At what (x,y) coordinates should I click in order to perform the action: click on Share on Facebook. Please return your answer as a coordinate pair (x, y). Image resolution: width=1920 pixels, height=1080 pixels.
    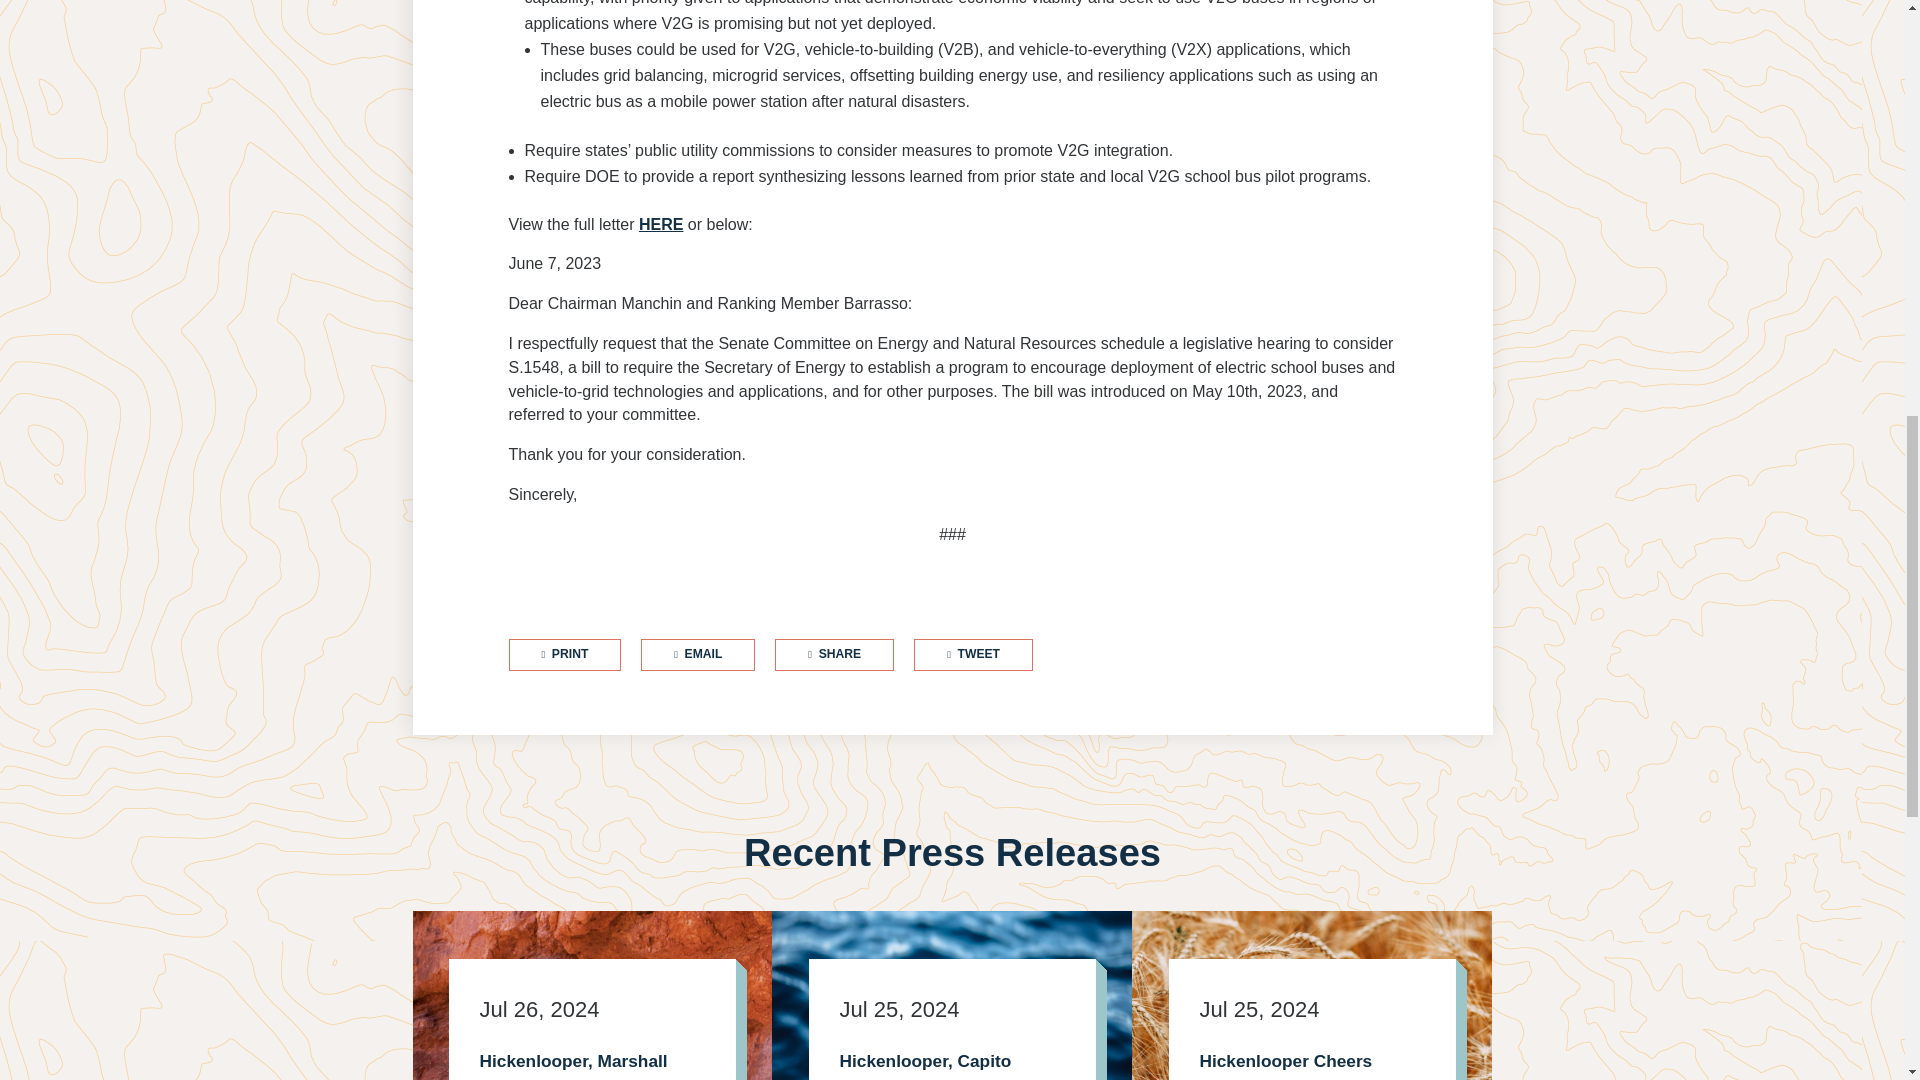
    Looking at the image, I should click on (834, 654).